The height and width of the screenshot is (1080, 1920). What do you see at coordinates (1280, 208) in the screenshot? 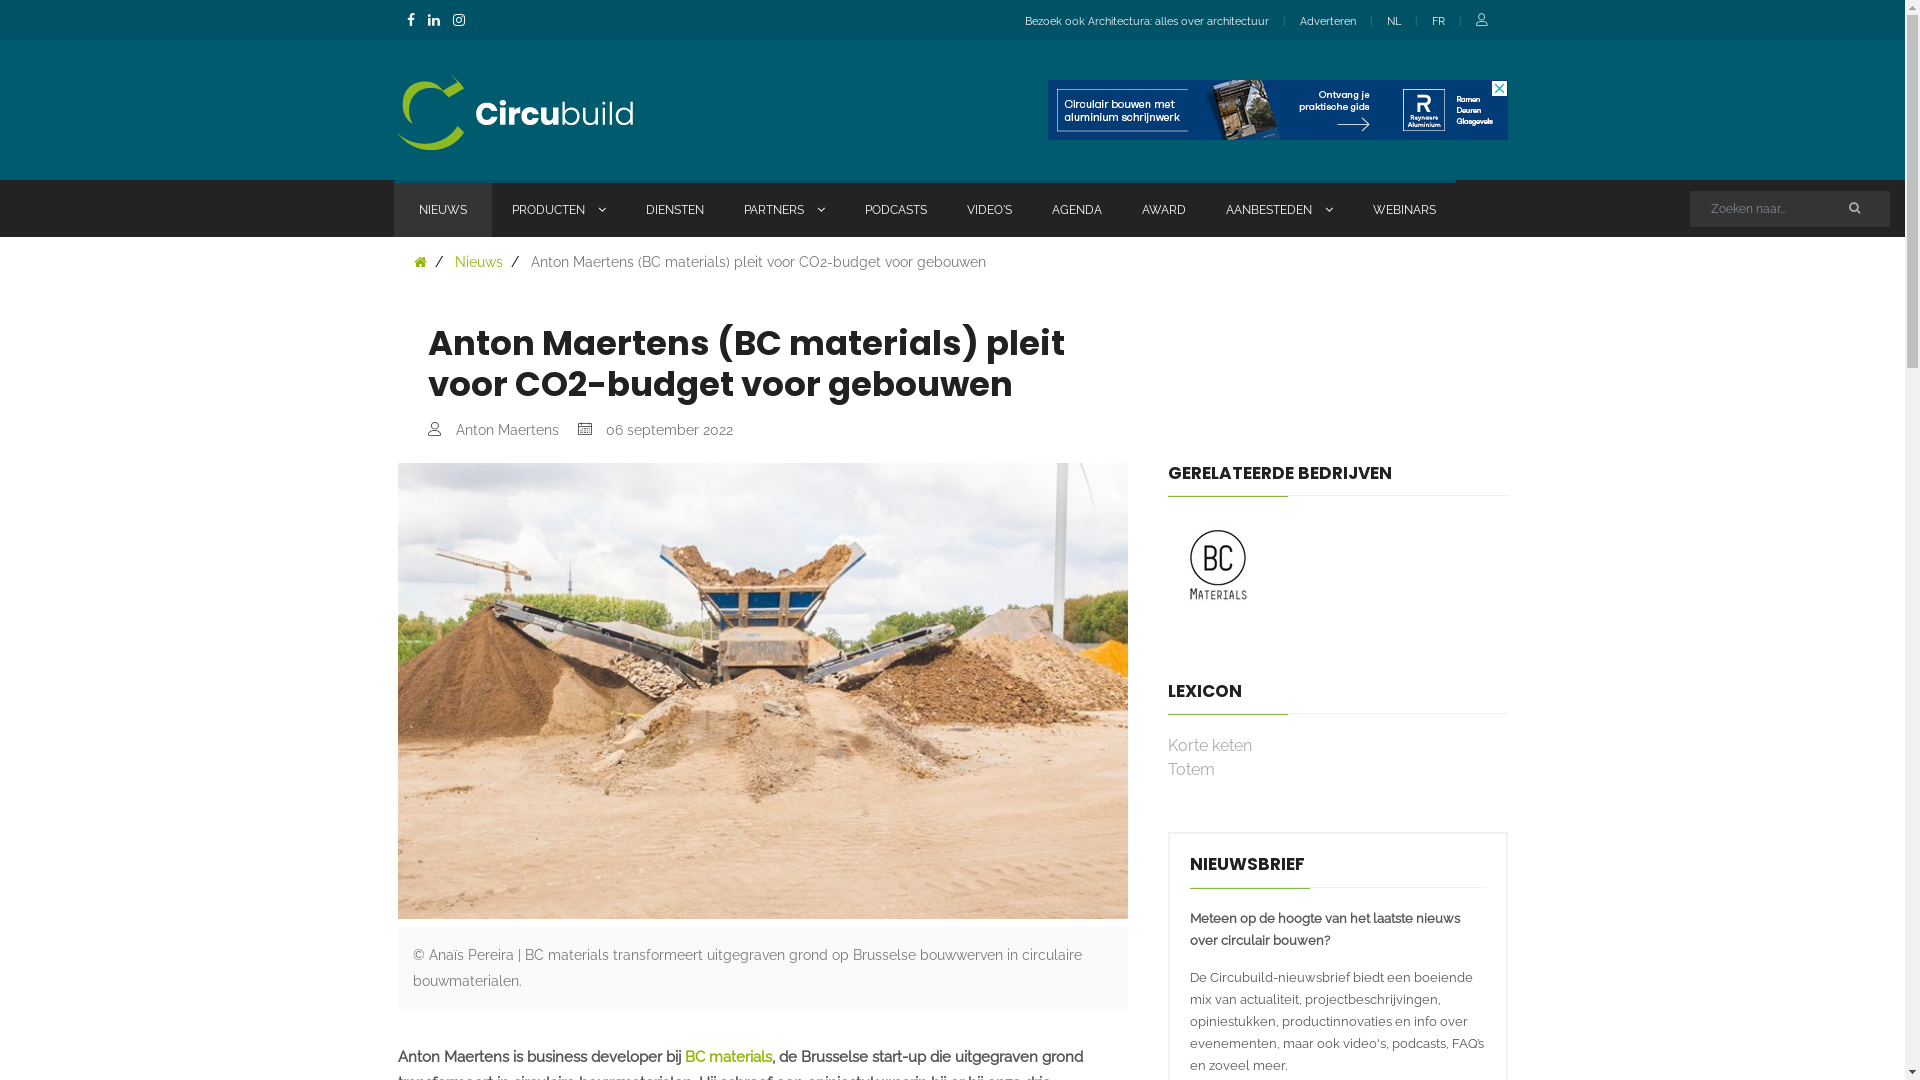
I see `AANBESTEDEN` at bounding box center [1280, 208].